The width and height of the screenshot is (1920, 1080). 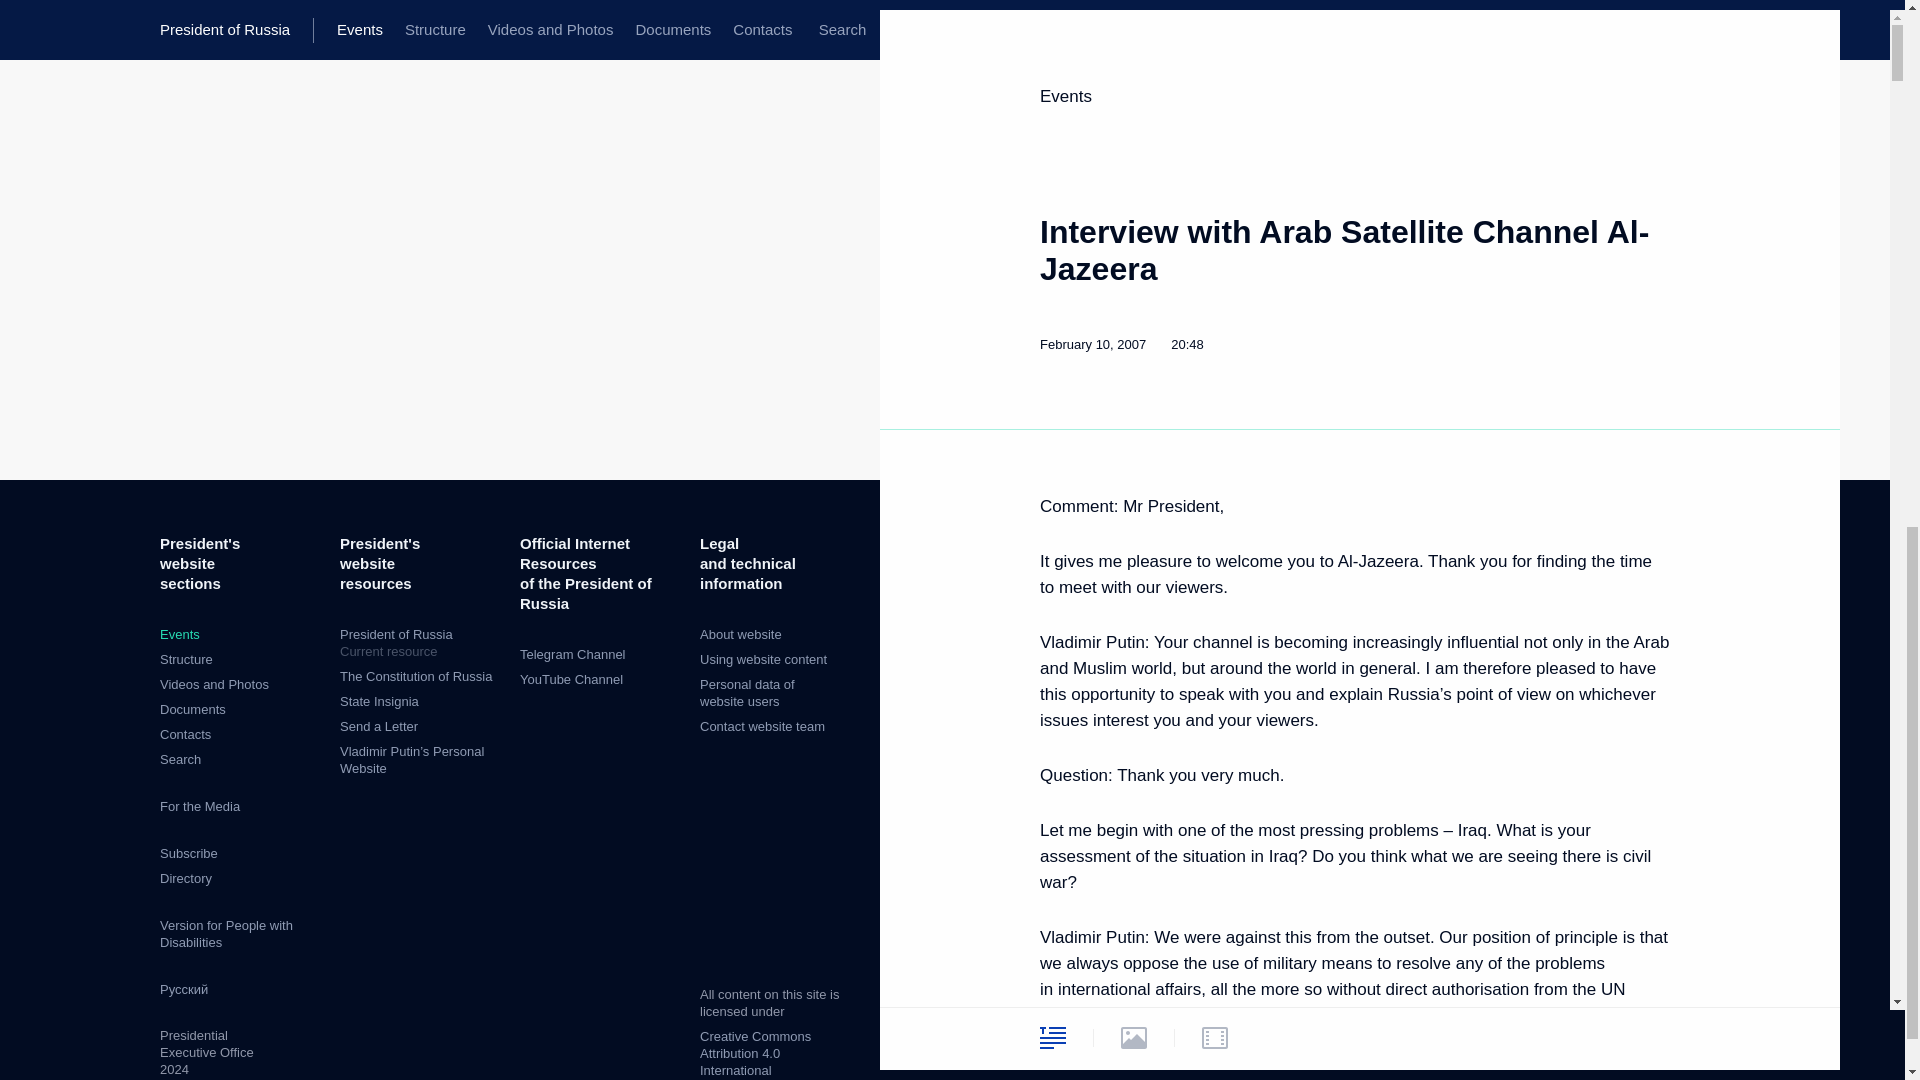 I want to click on Contact website team, so click(x=762, y=726).